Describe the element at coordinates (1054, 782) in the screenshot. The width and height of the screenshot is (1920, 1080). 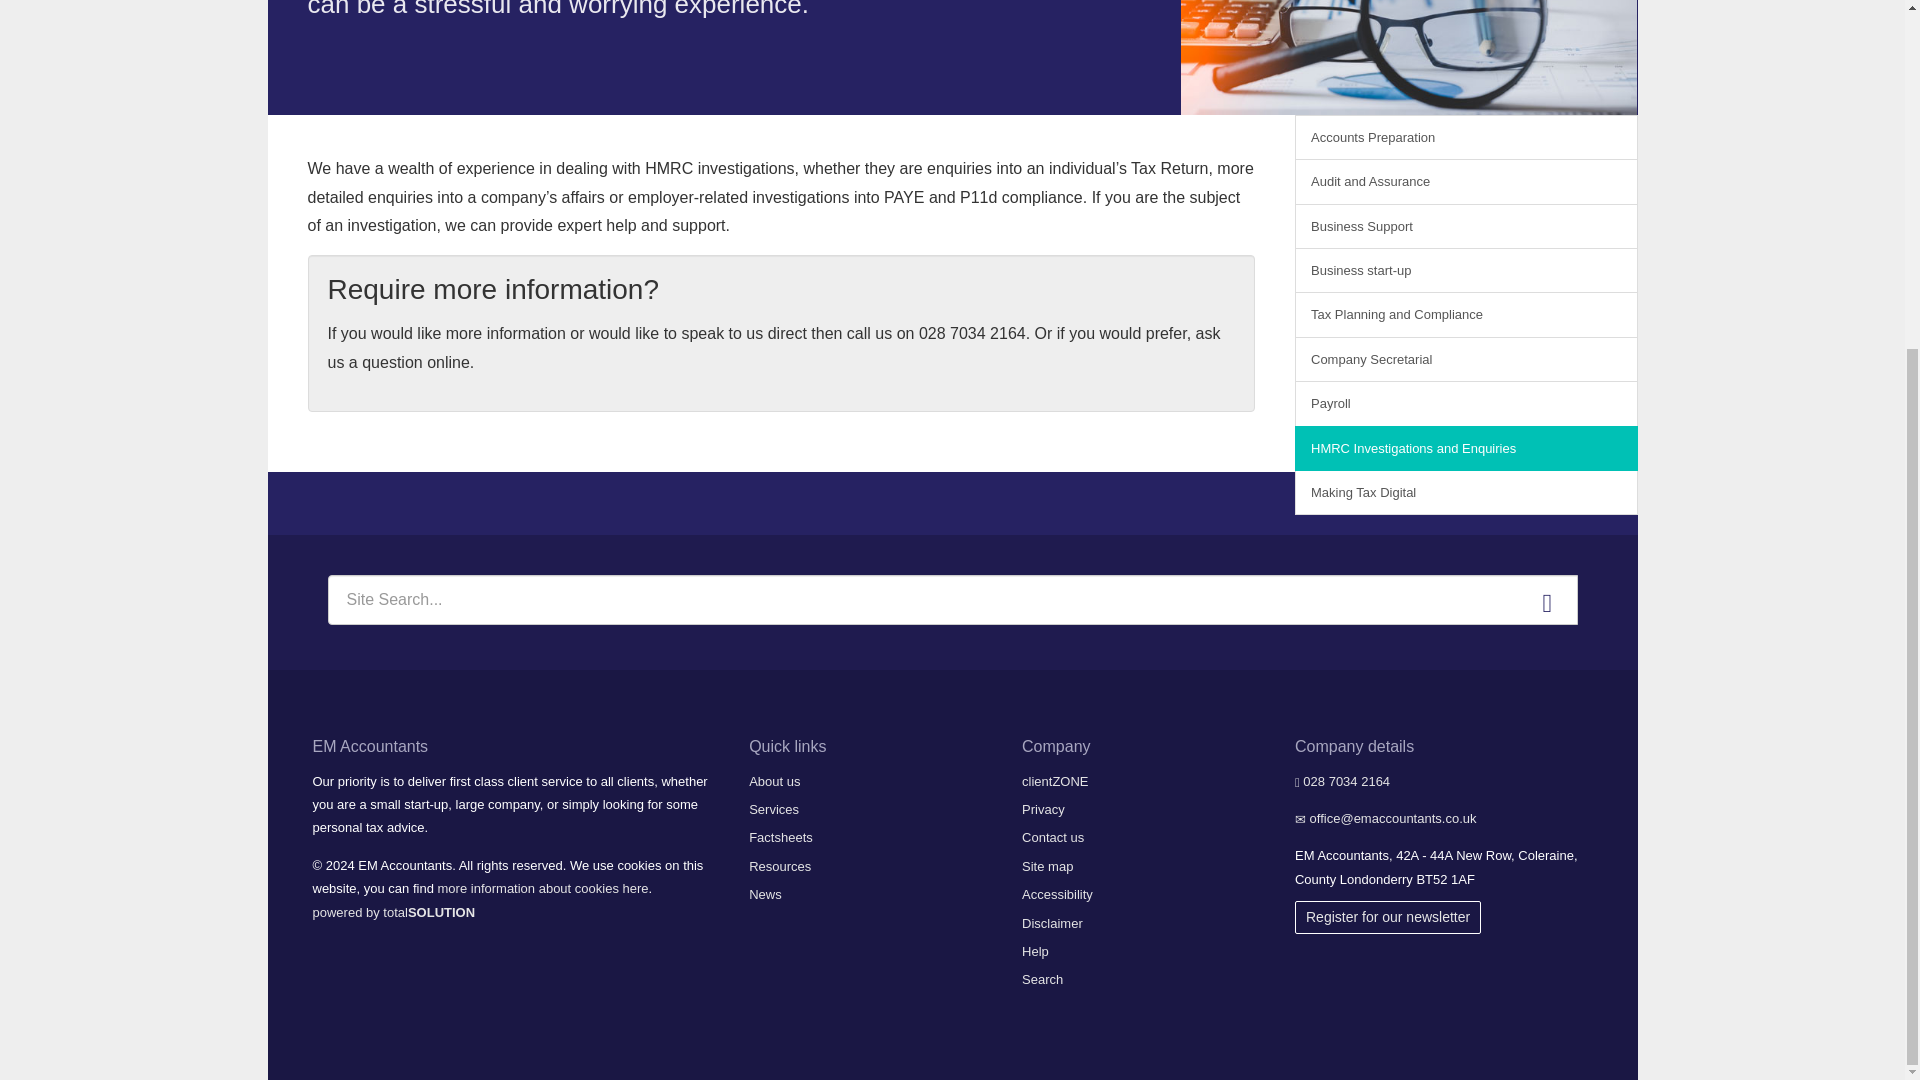
I see `clientZONE` at that location.